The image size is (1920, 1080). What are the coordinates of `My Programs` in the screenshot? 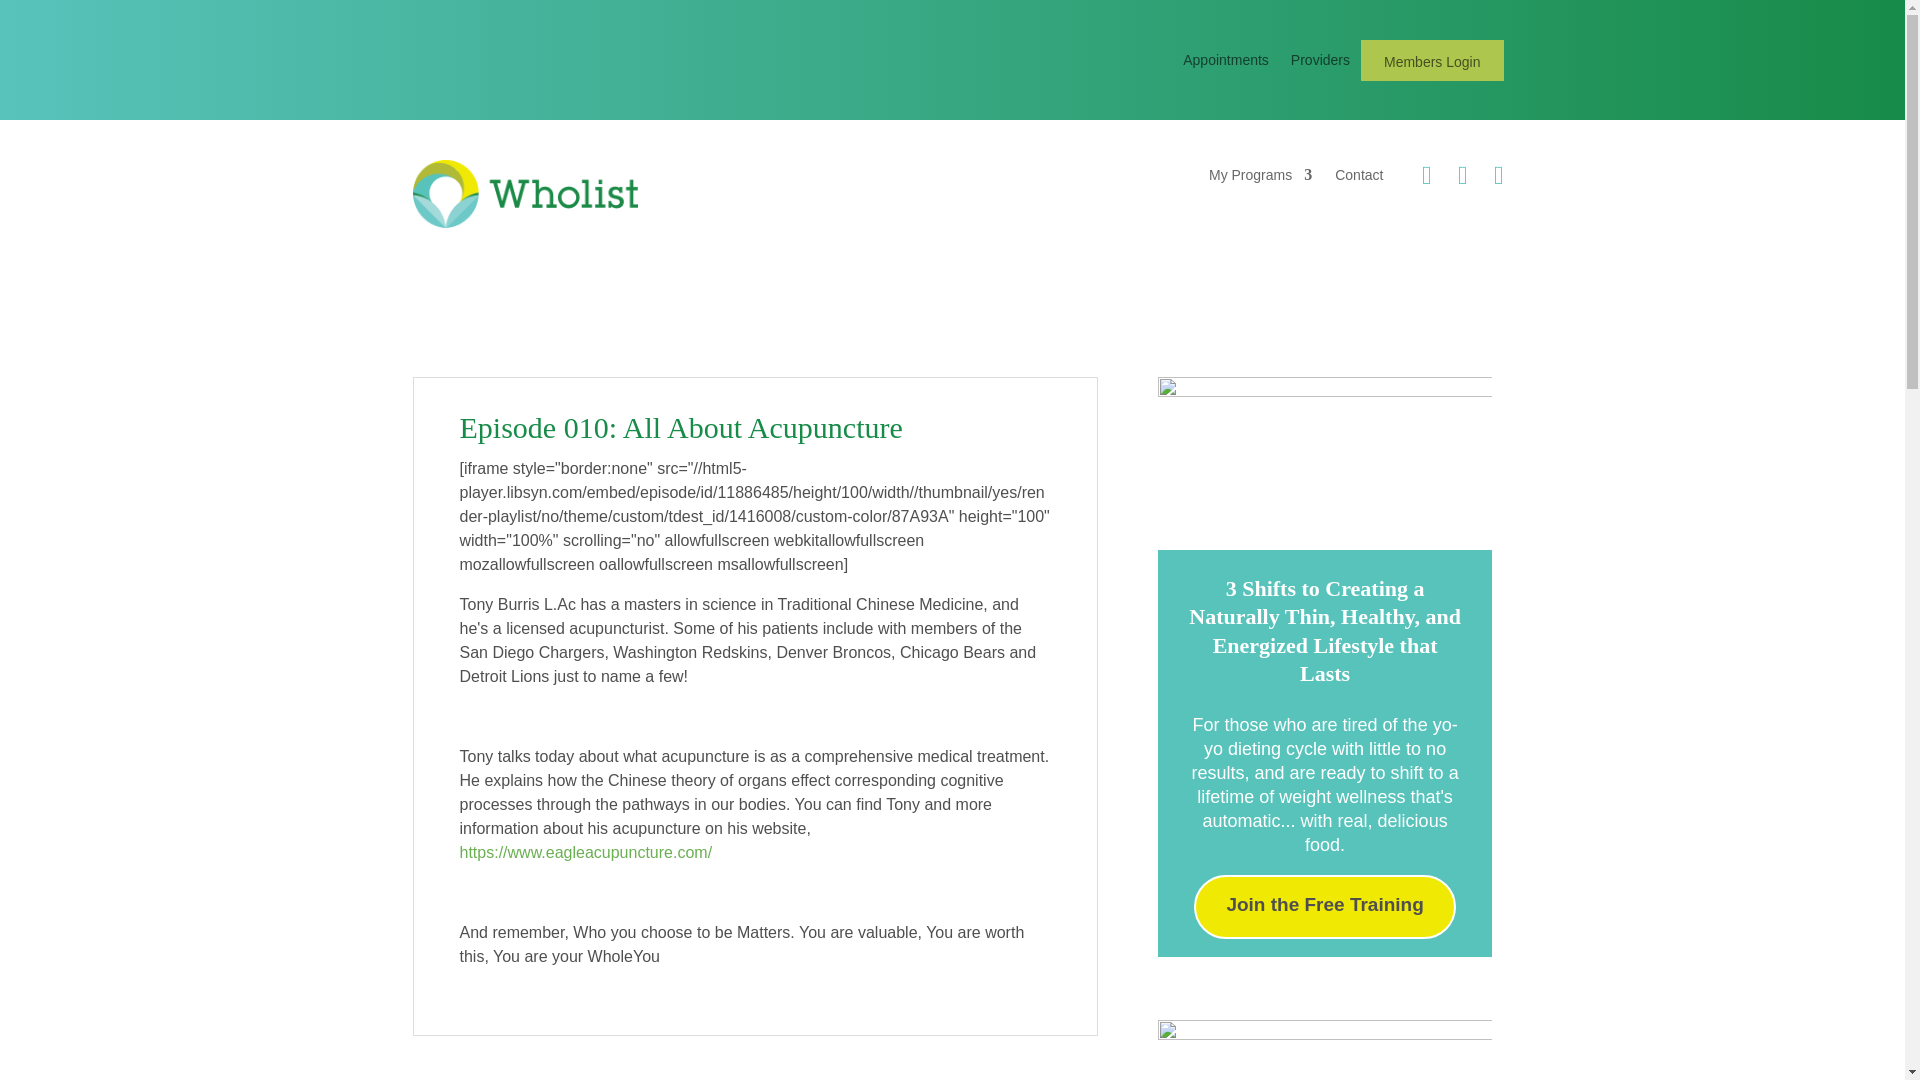 It's located at (1260, 182).